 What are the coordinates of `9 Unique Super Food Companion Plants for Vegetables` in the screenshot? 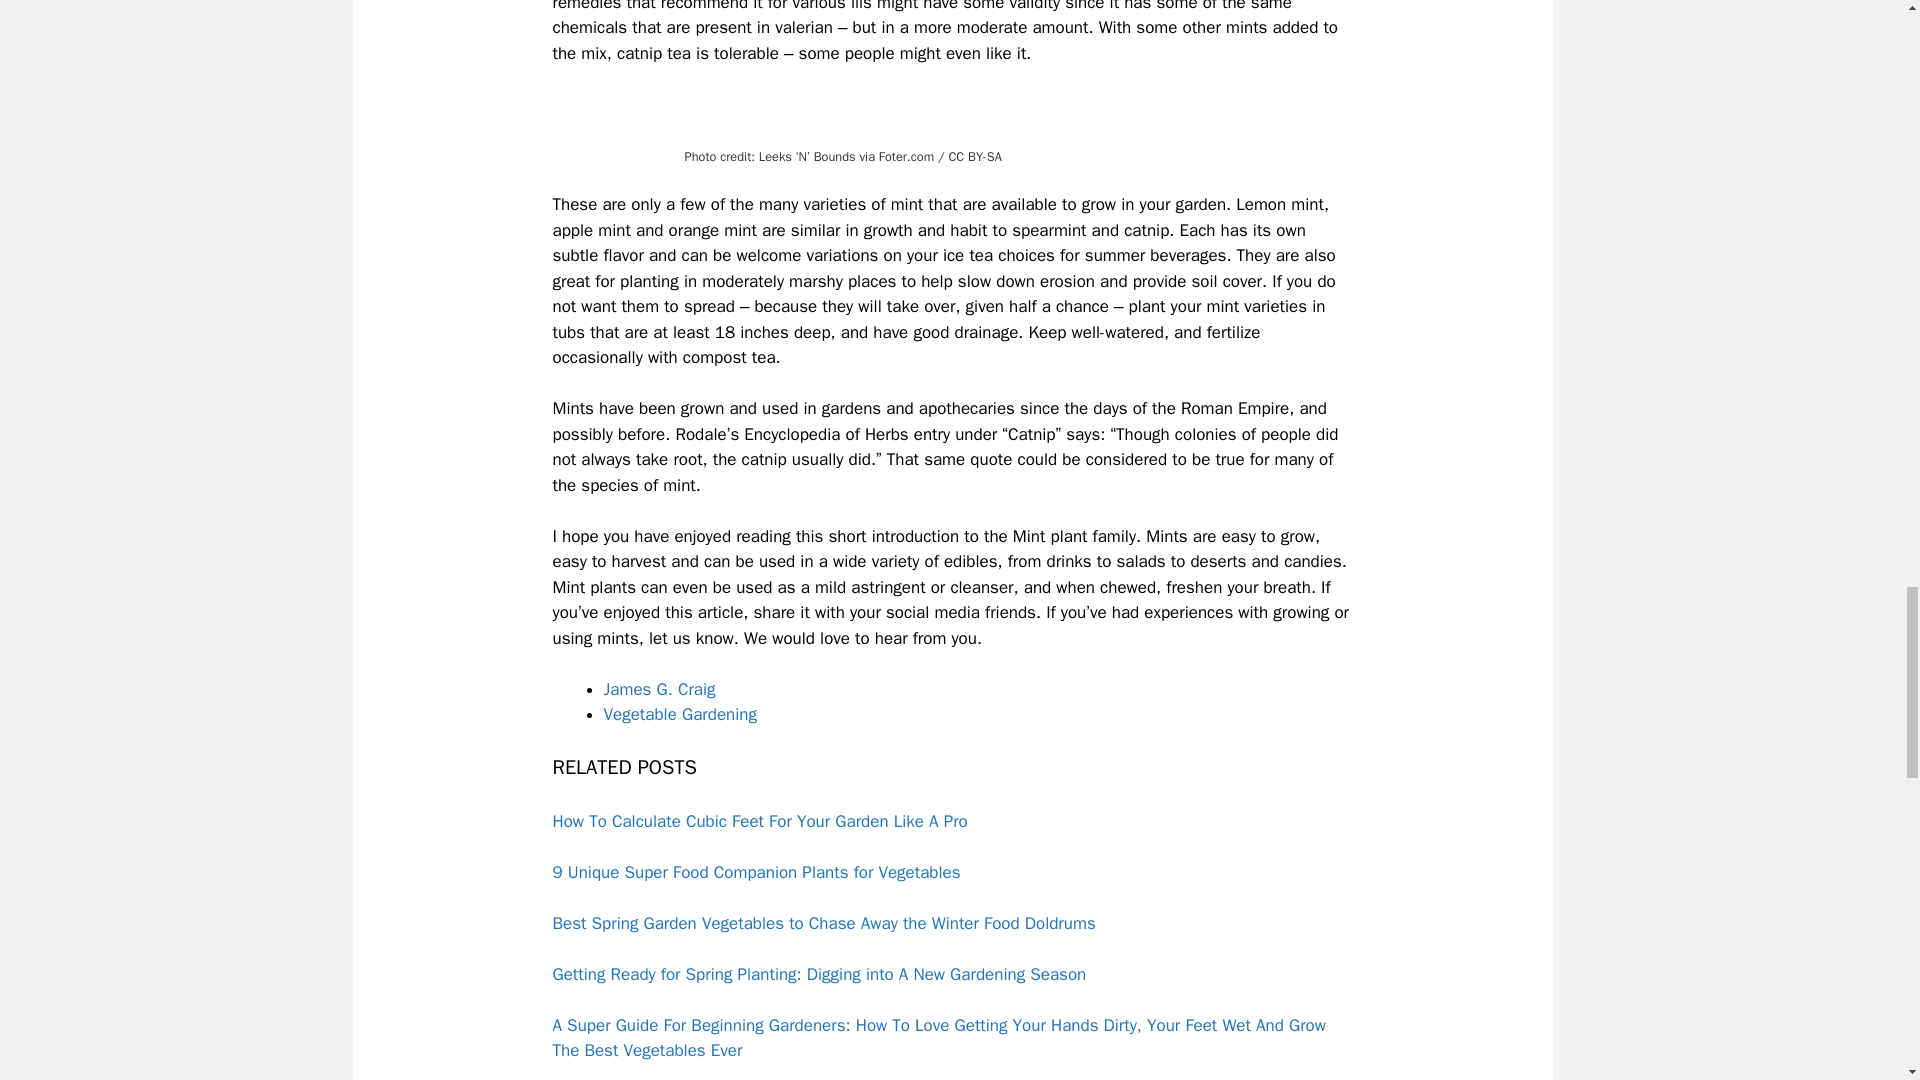 It's located at (952, 872).